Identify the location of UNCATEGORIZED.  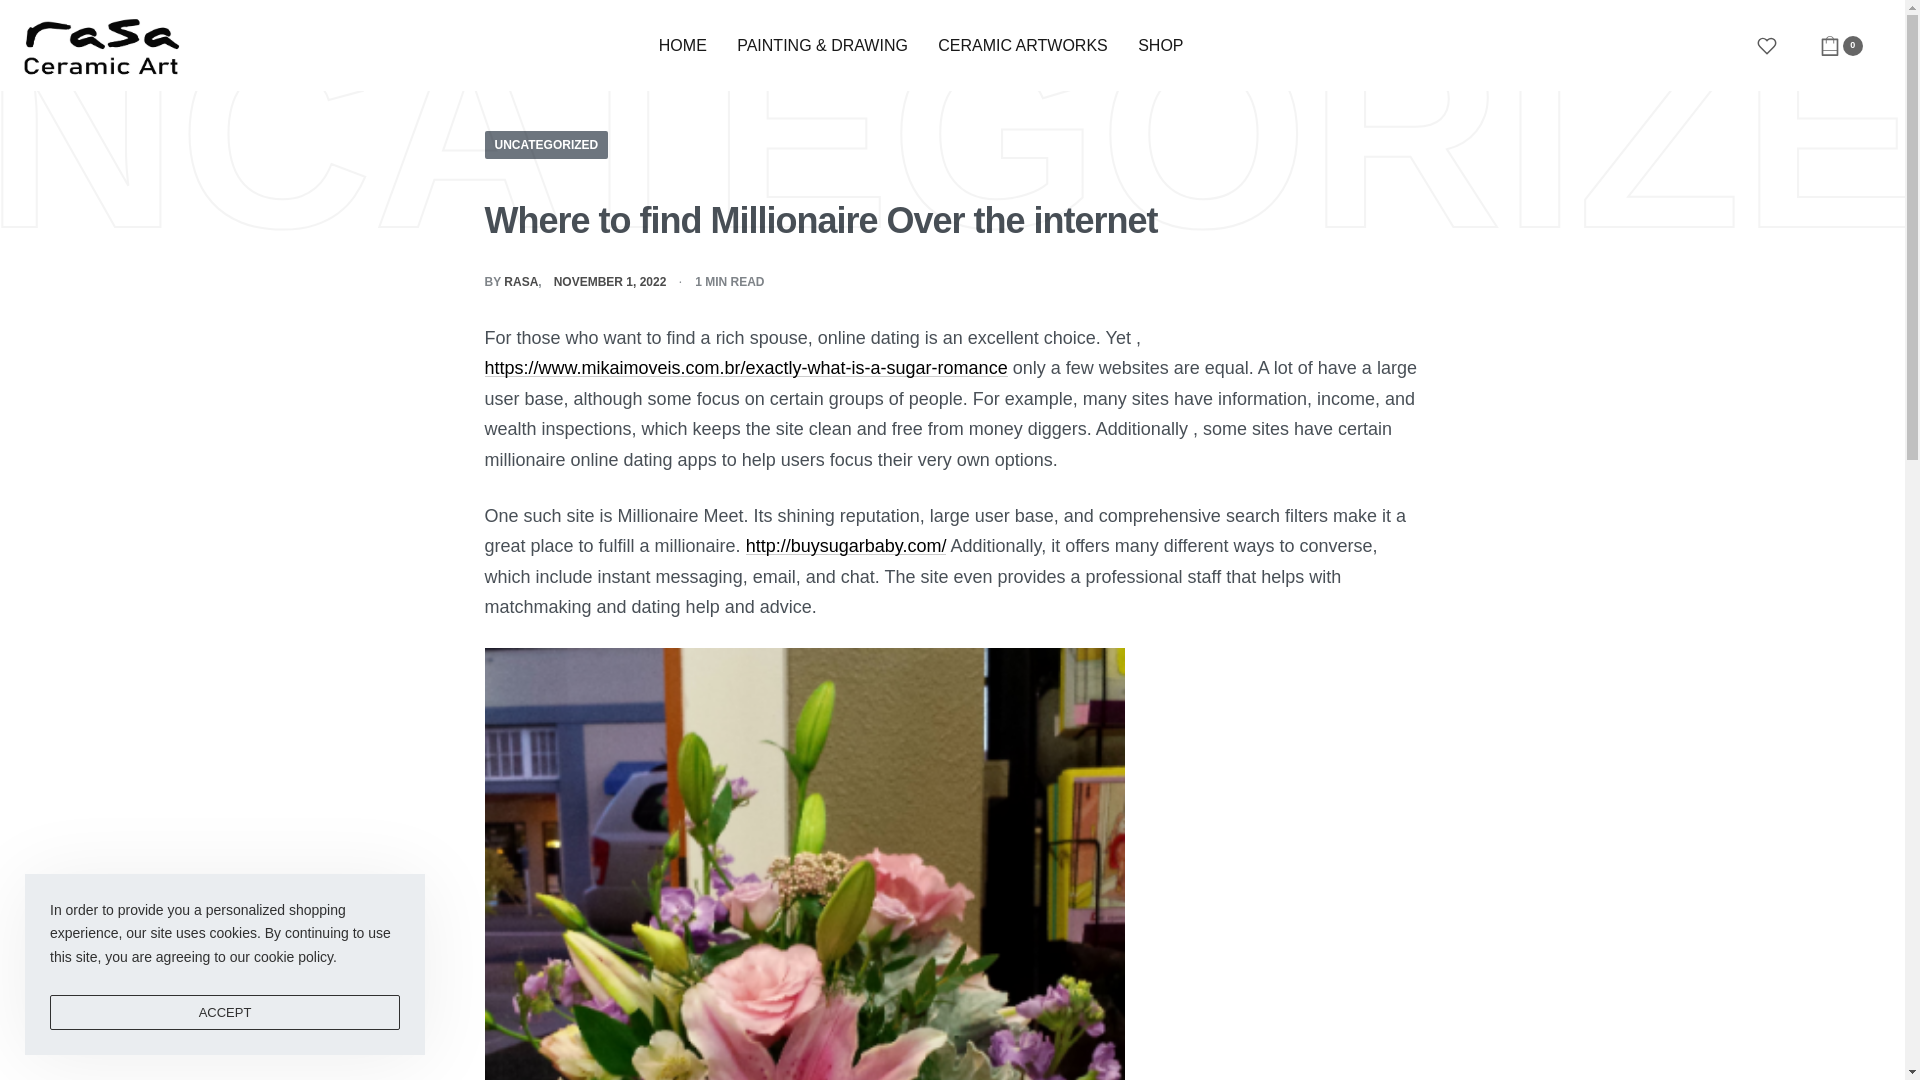
(546, 144).